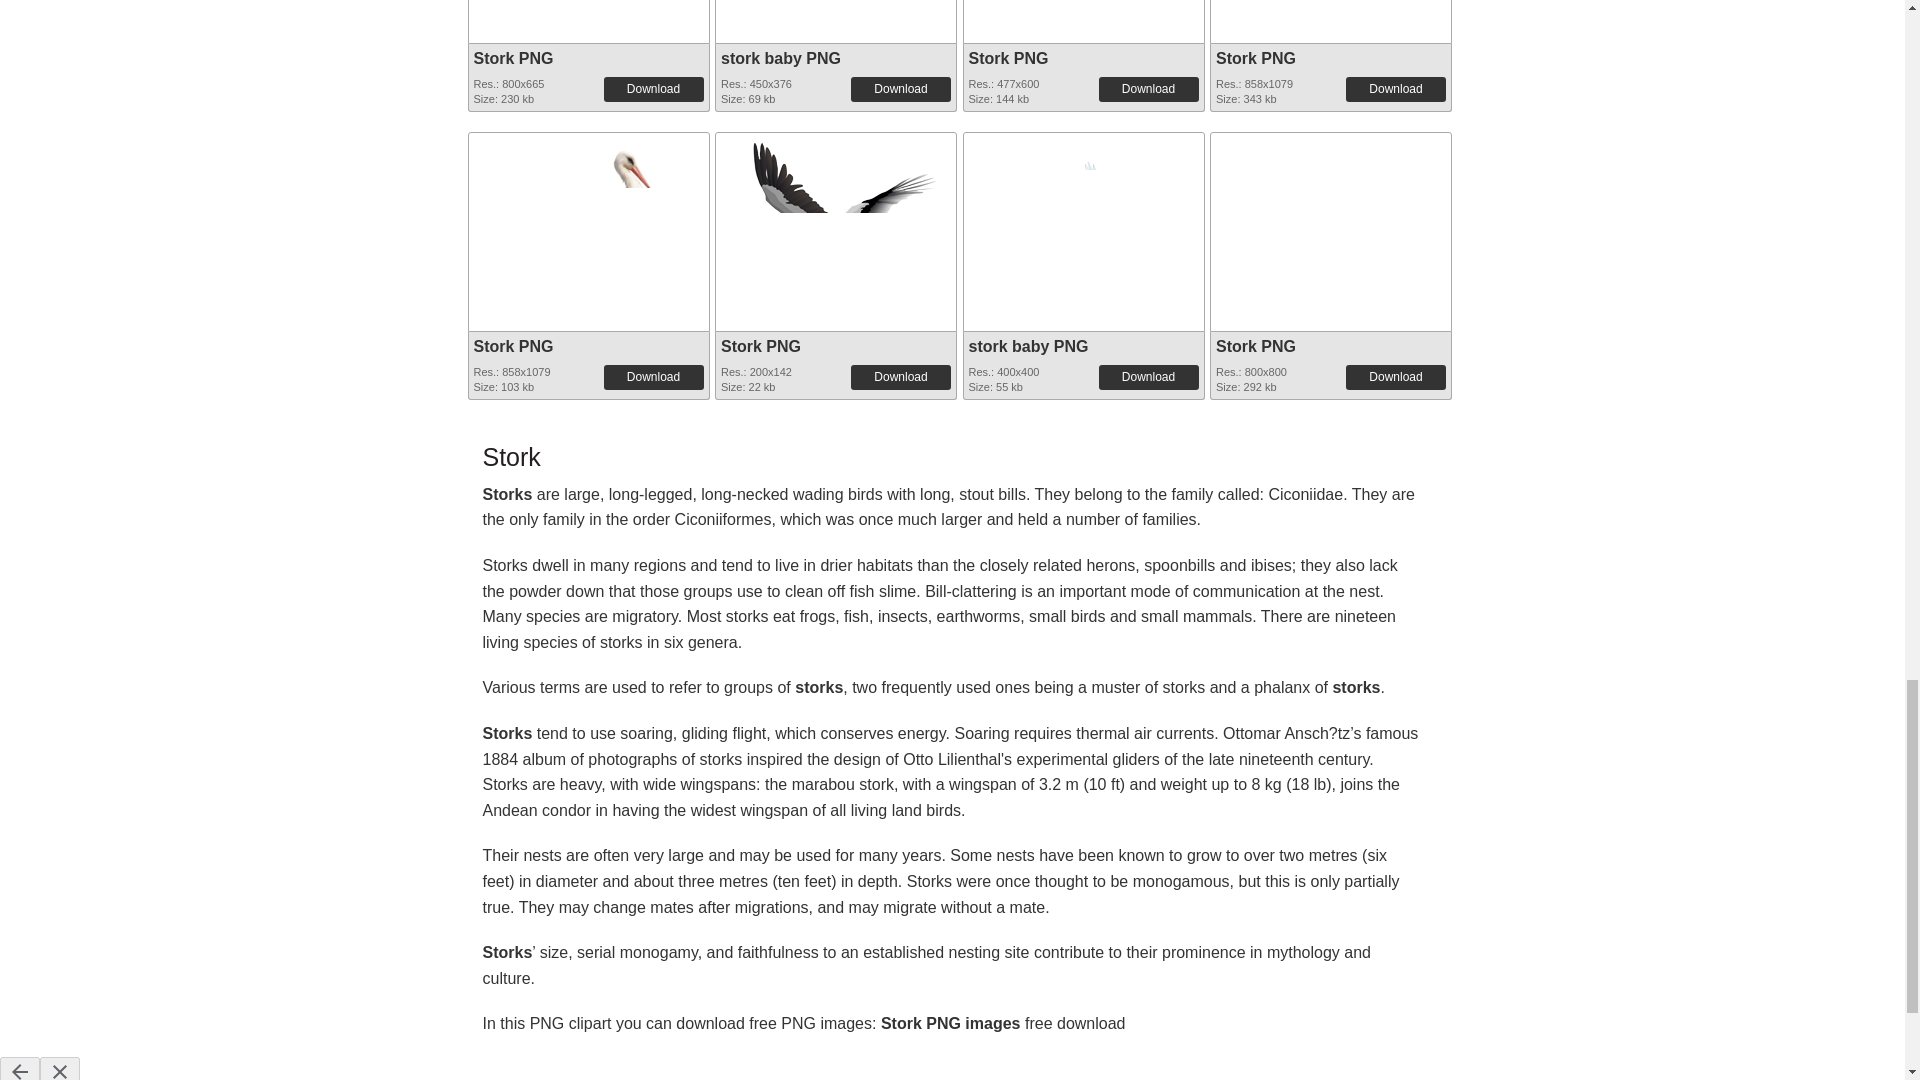 The width and height of the screenshot is (1920, 1080). I want to click on stork baby PNG, so click(780, 58).